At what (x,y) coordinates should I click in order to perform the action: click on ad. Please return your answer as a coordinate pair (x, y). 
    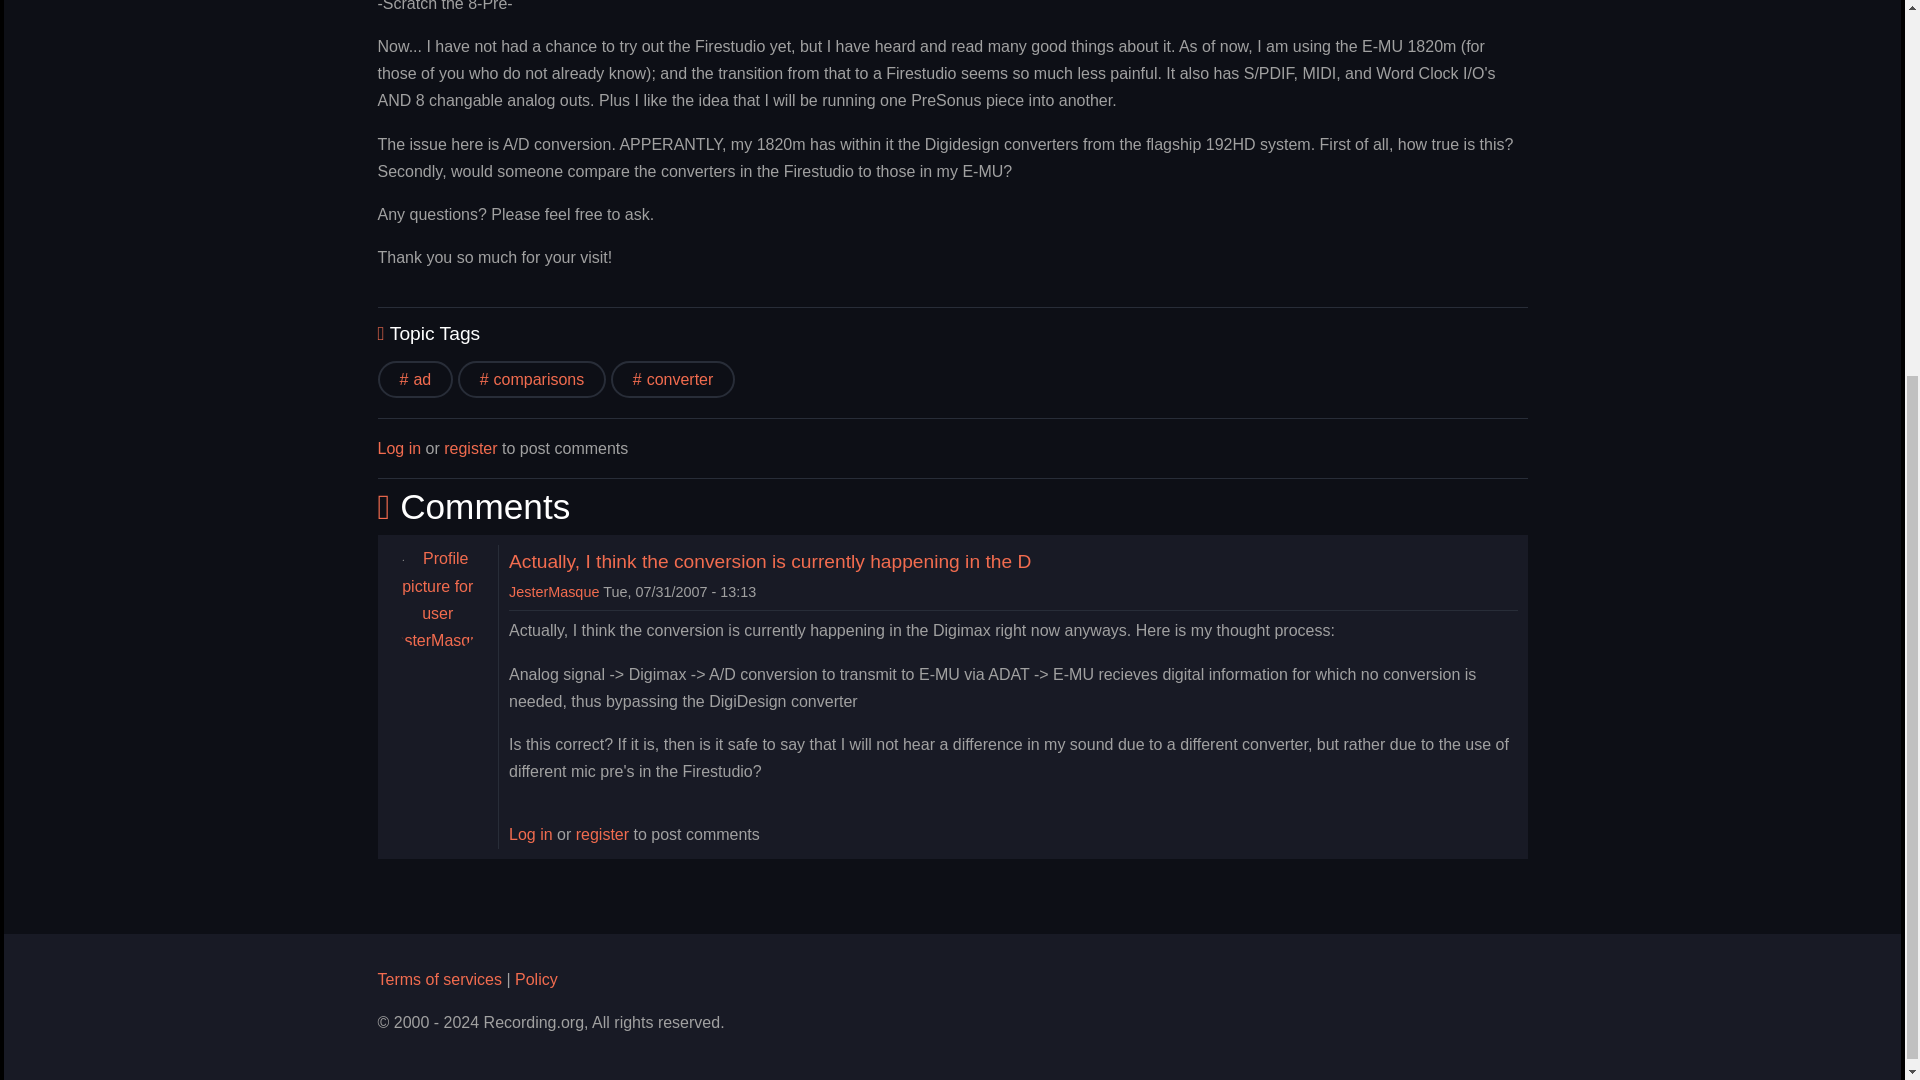
    Looking at the image, I should click on (416, 379).